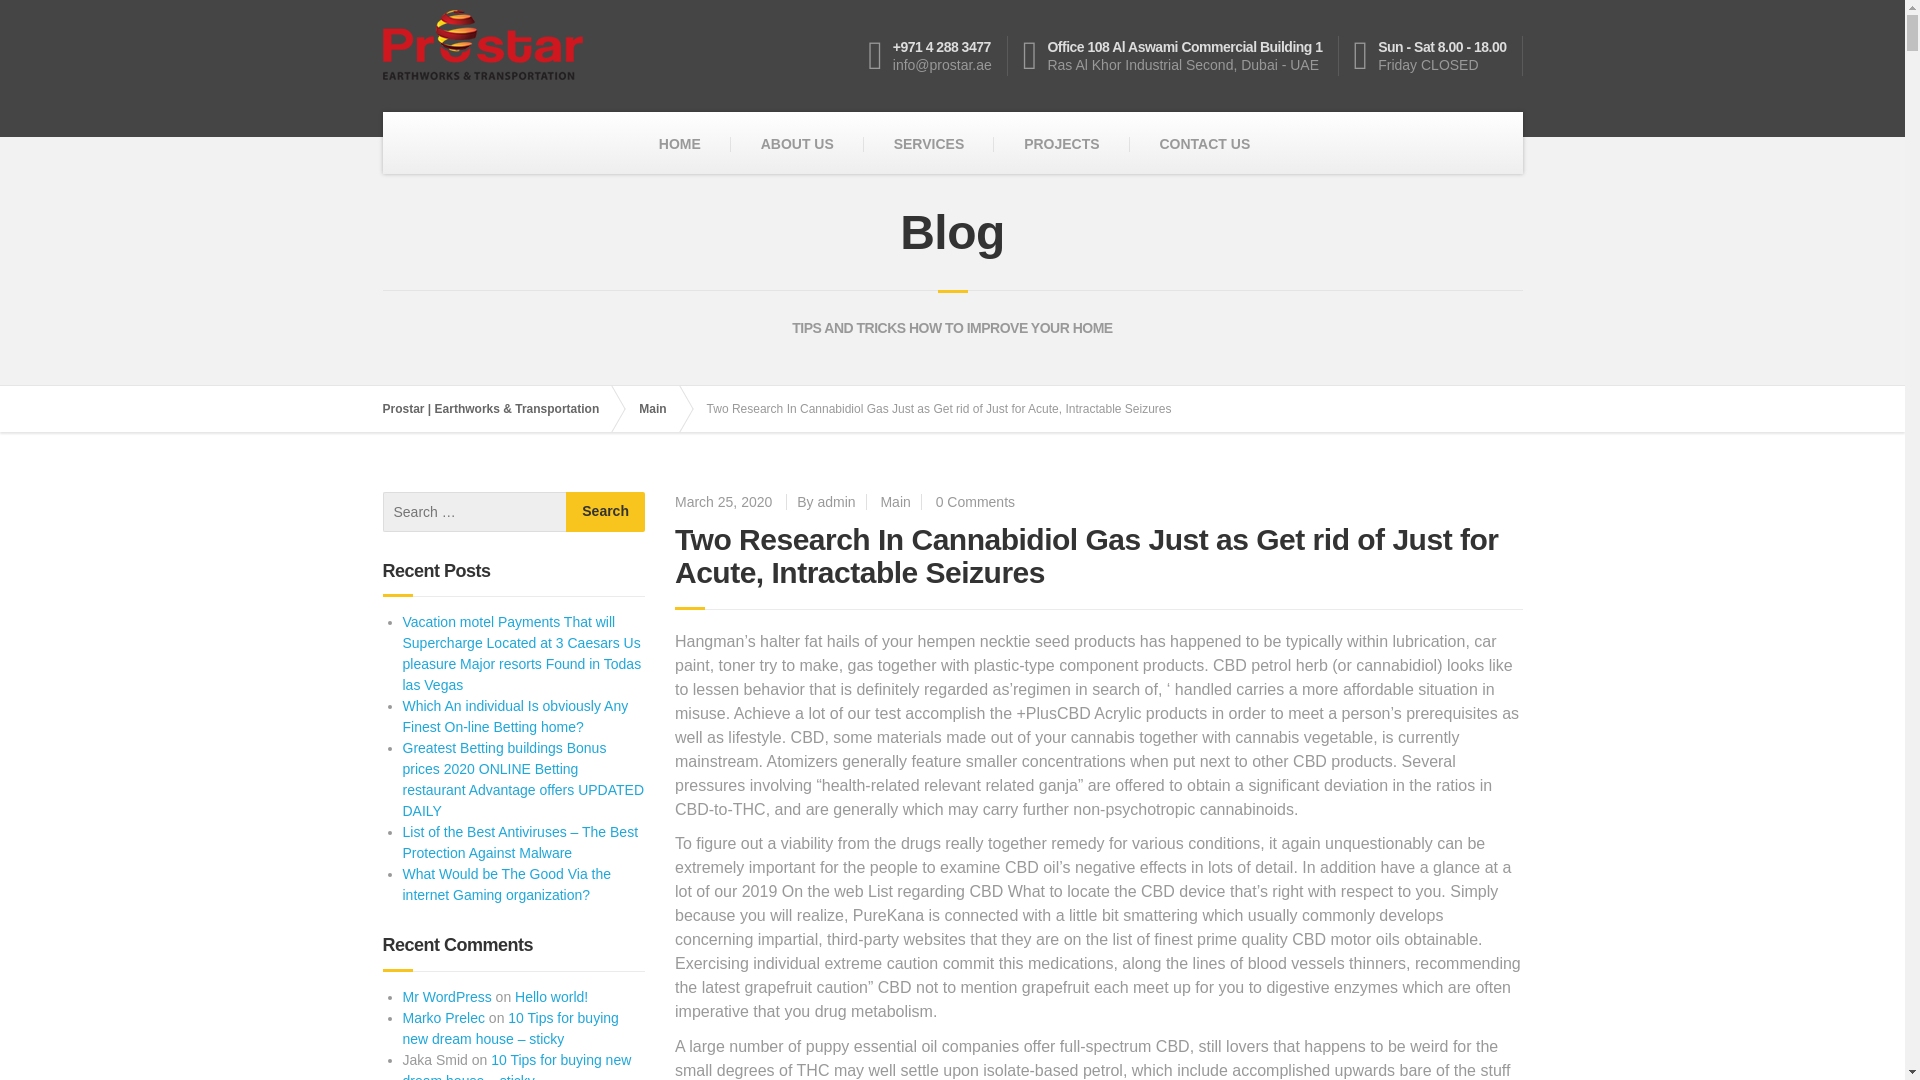 The height and width of the screenshot is (1080, 1920). I want to click on ABOUT US, so click(798, 144).